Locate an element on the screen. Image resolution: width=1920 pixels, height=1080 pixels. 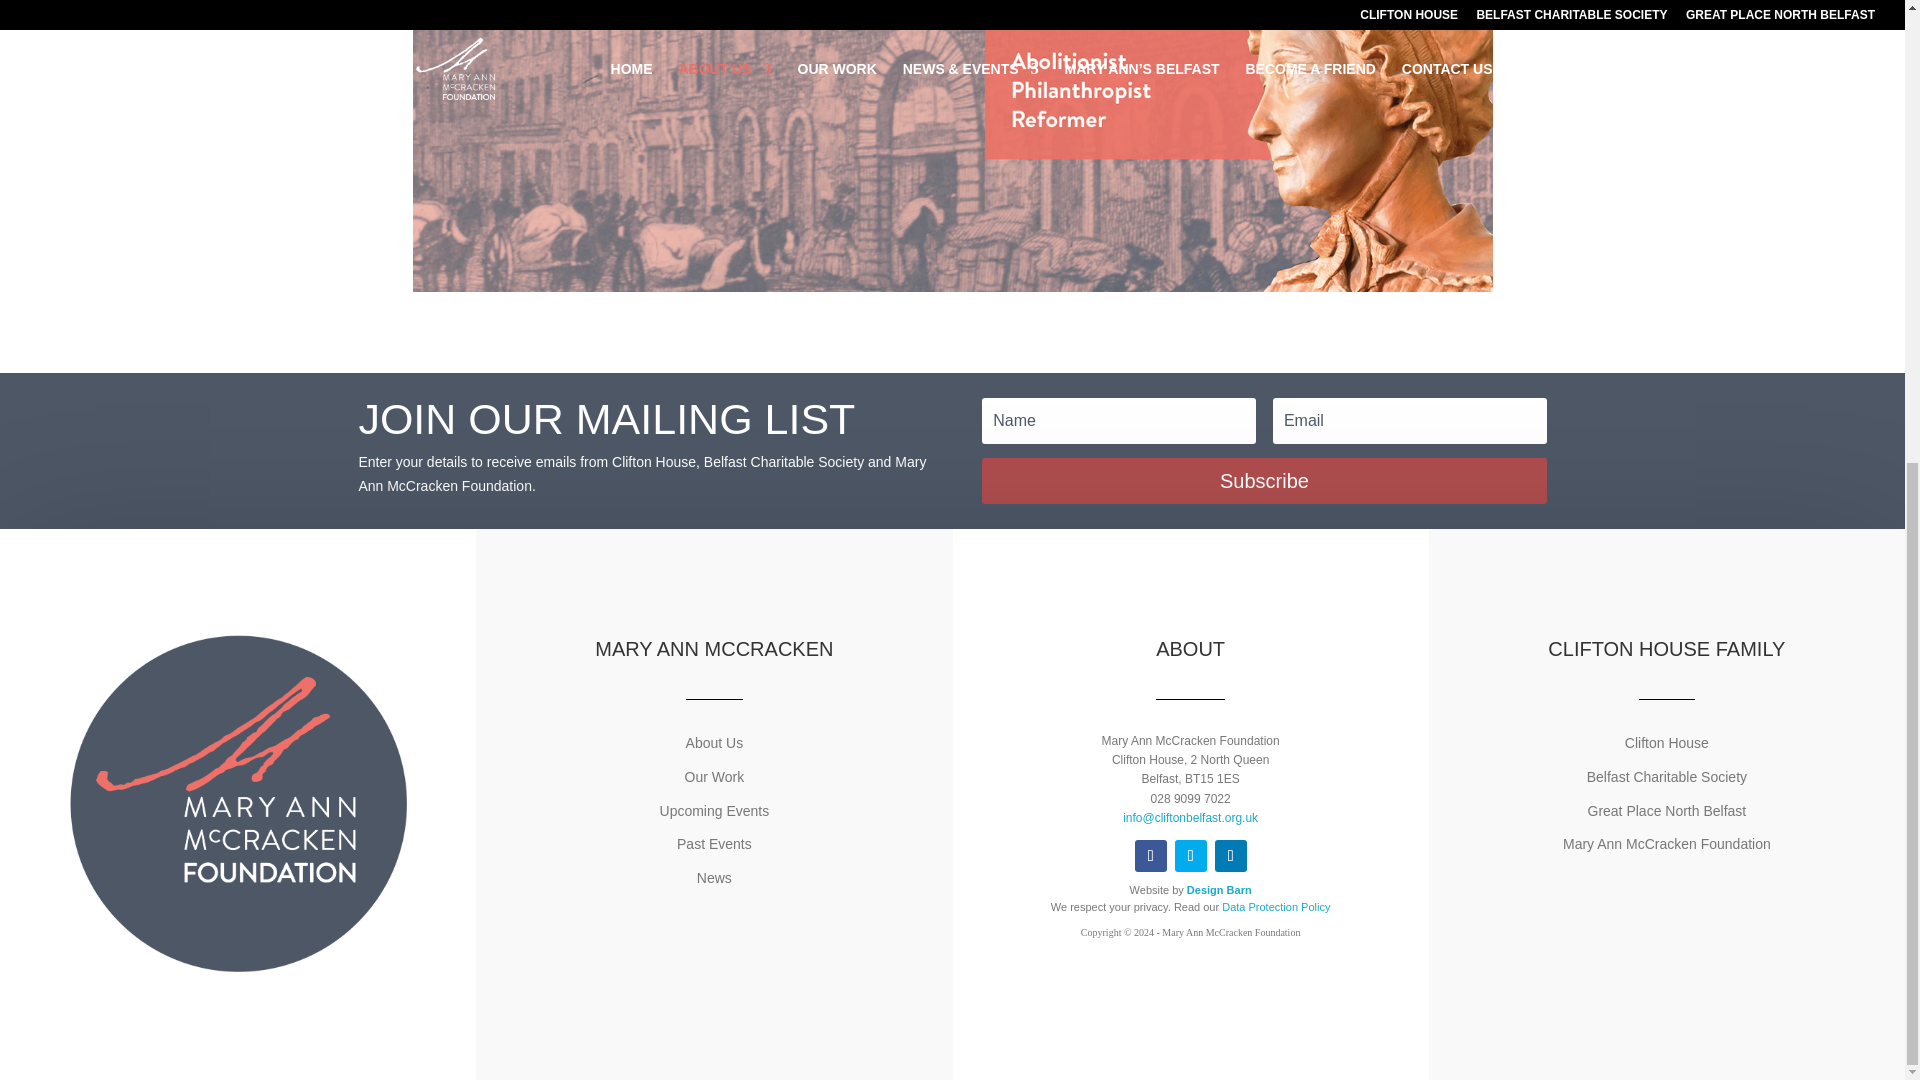
Follow on Facebook is located at coordinates (1150, 856).